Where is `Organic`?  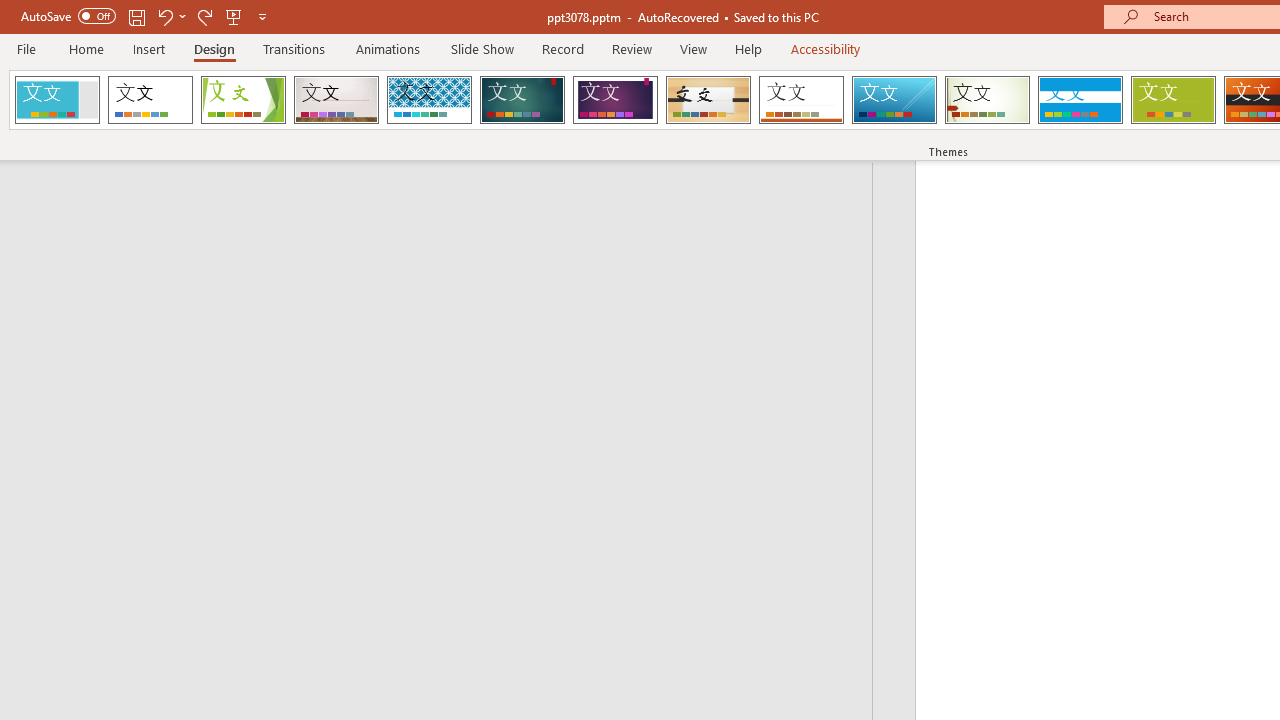
Organic is located at coordinates (708, 100).